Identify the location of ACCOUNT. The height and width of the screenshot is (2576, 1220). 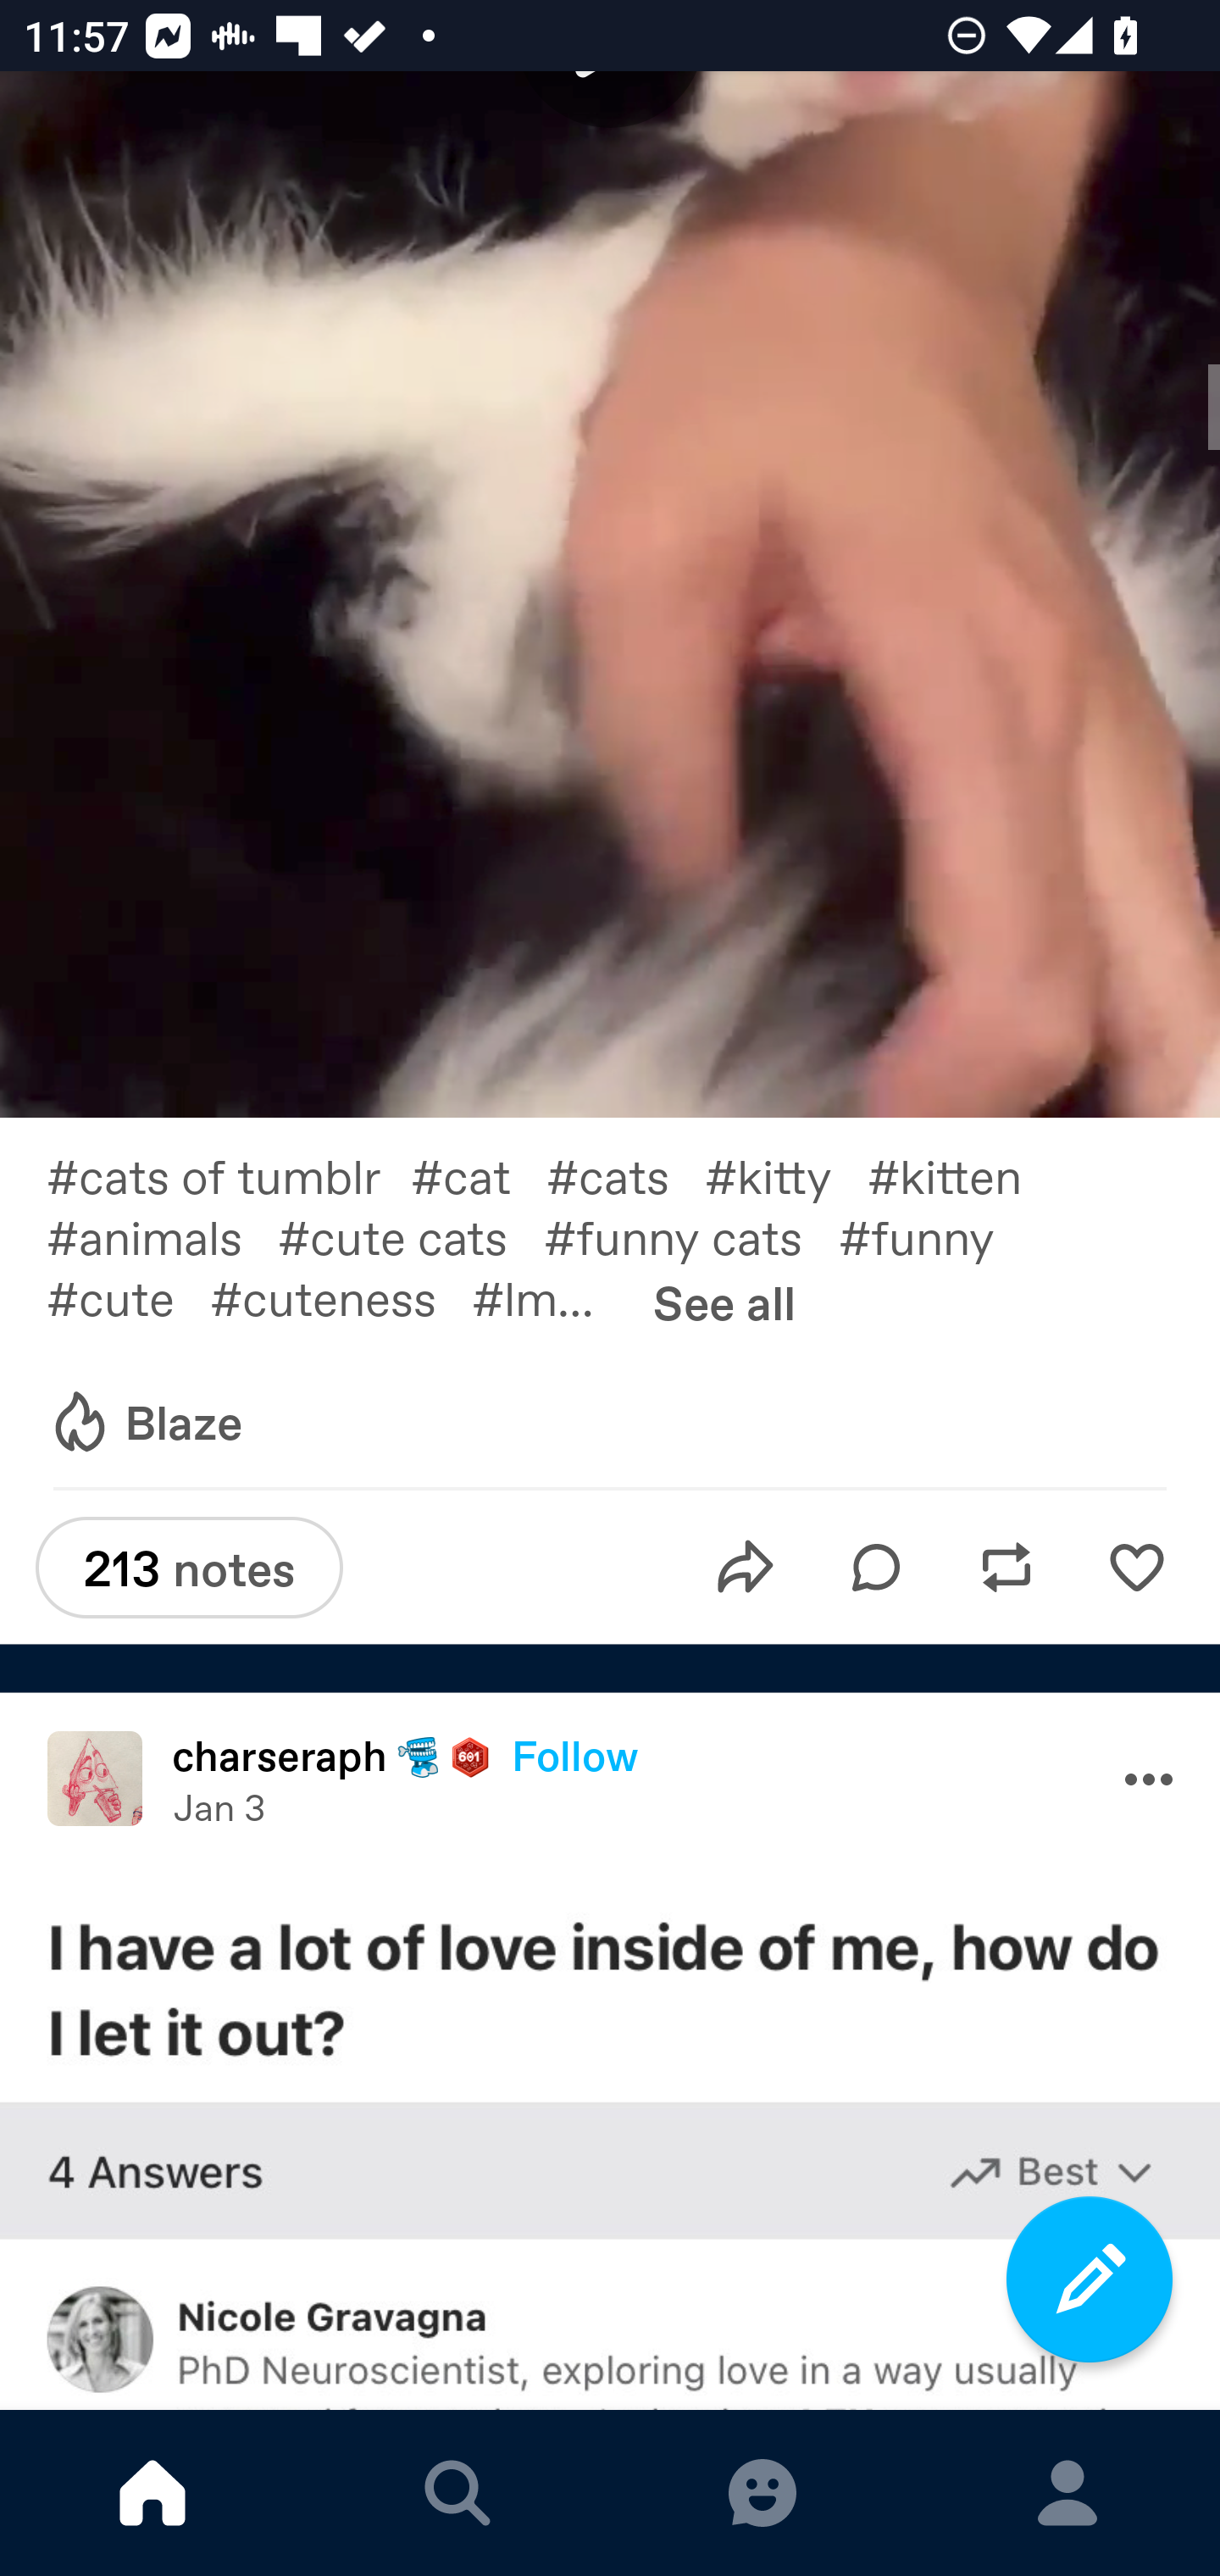
(1067, 2493).